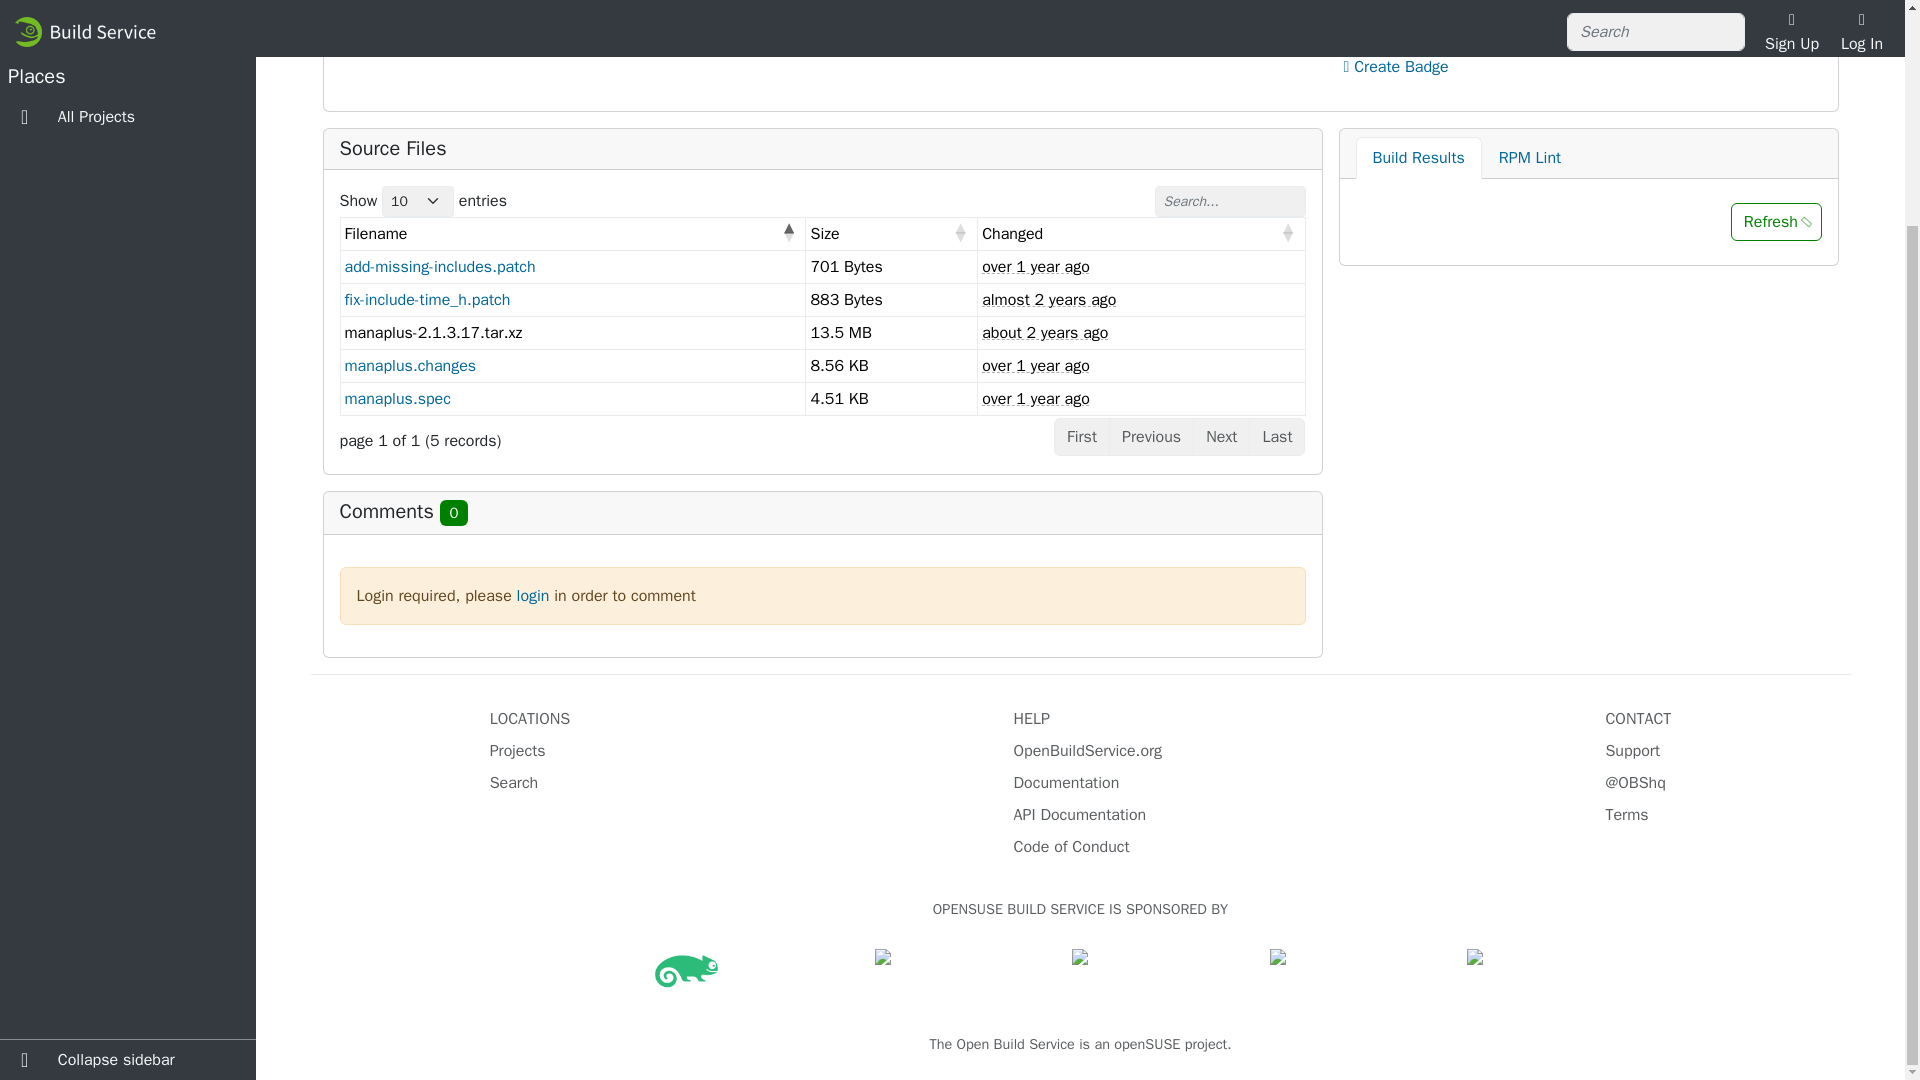  What do you see at coordinates (1036, 398) in the screenshot?
I see `2023-04-10 21:57 UTC` at bounding box center [1036, 398].